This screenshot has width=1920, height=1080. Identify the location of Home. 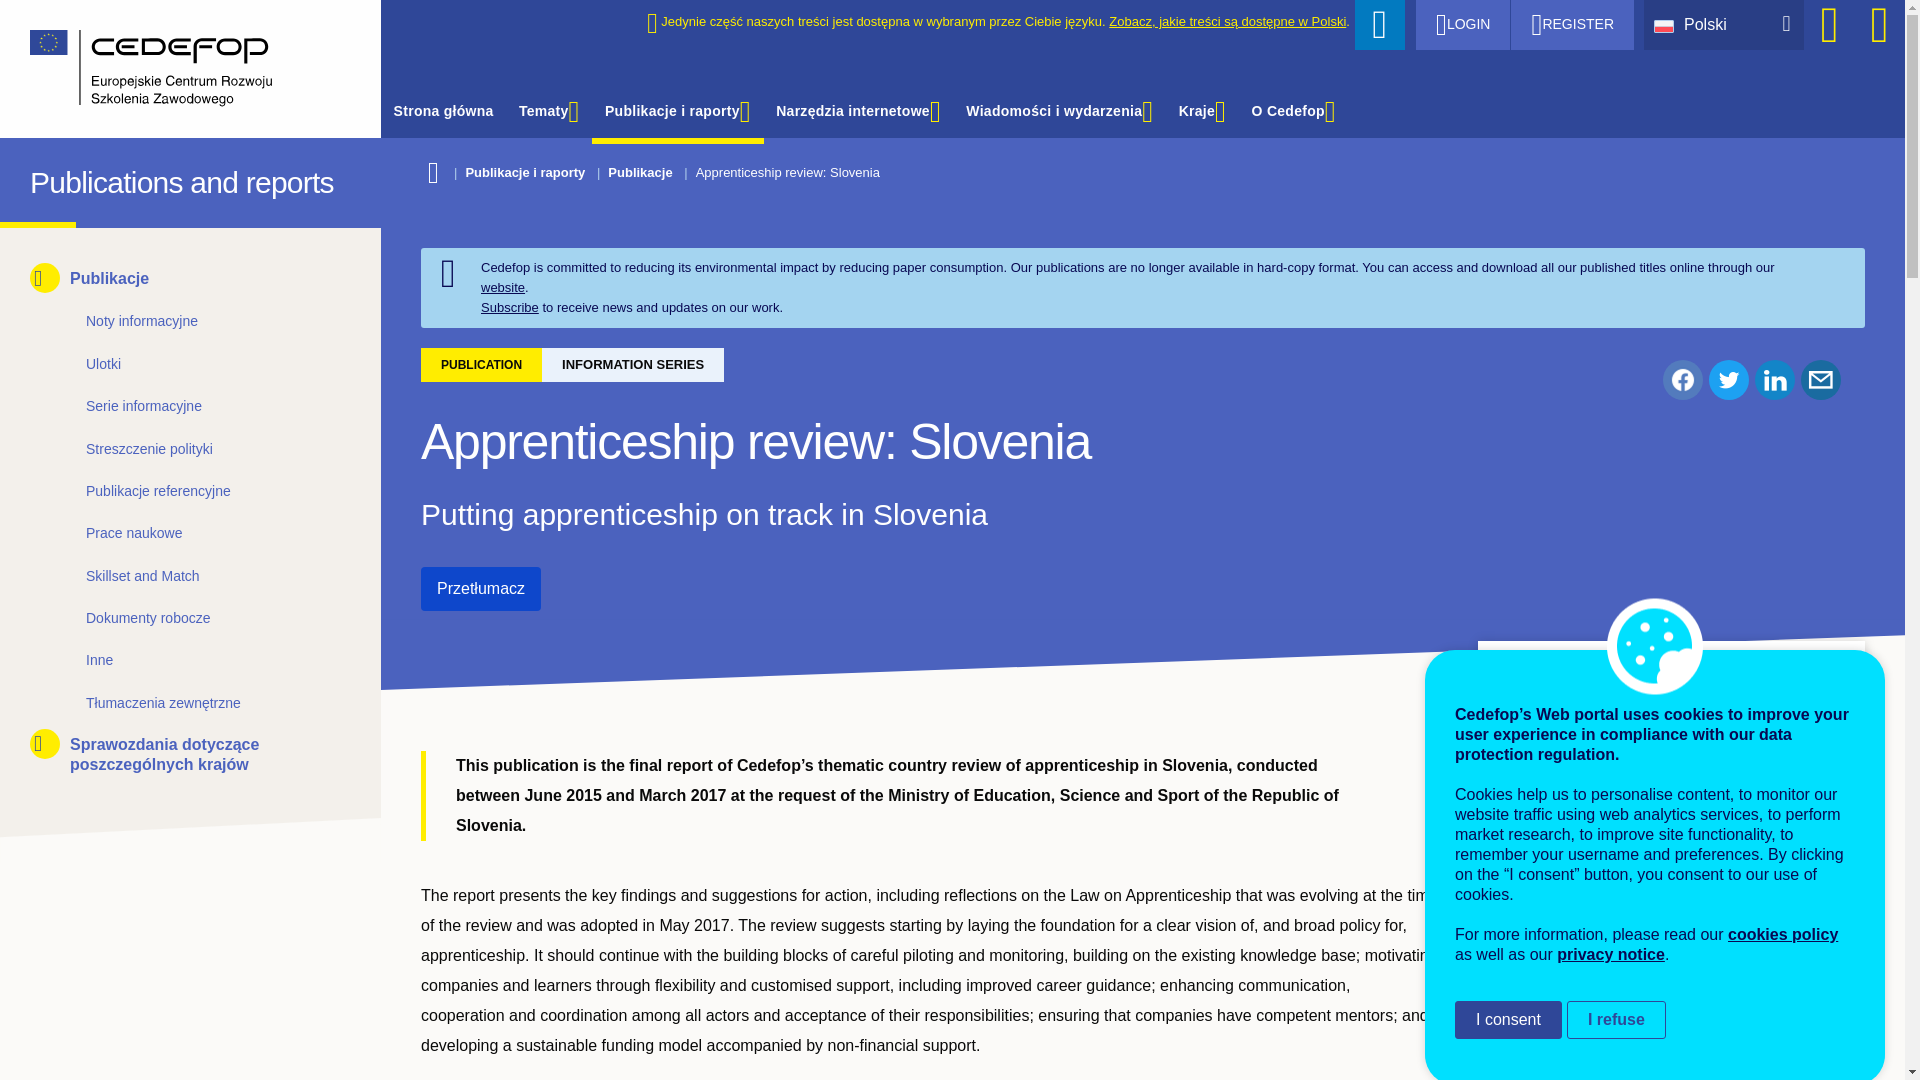
(176, 69).